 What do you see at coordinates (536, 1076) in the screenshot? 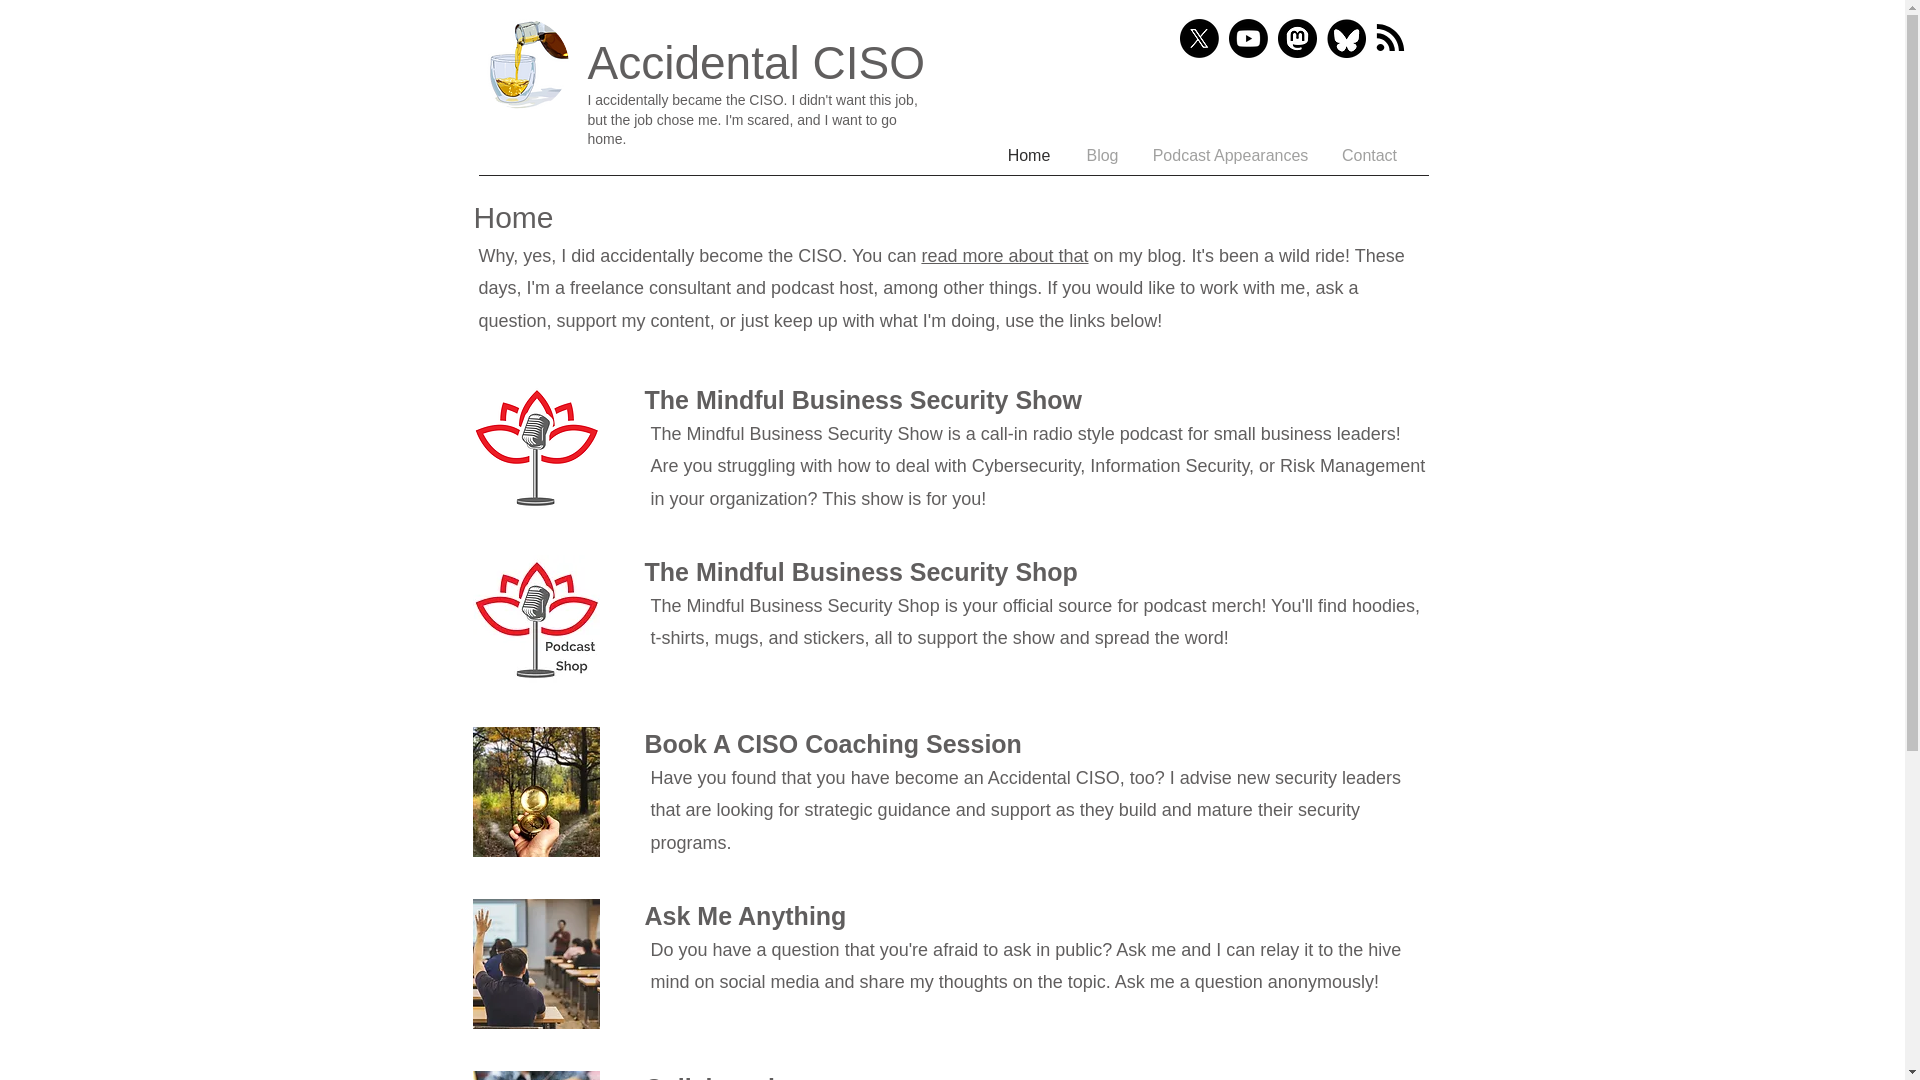
I see `Contact Me Today!` at bounding box center [536, 1076].